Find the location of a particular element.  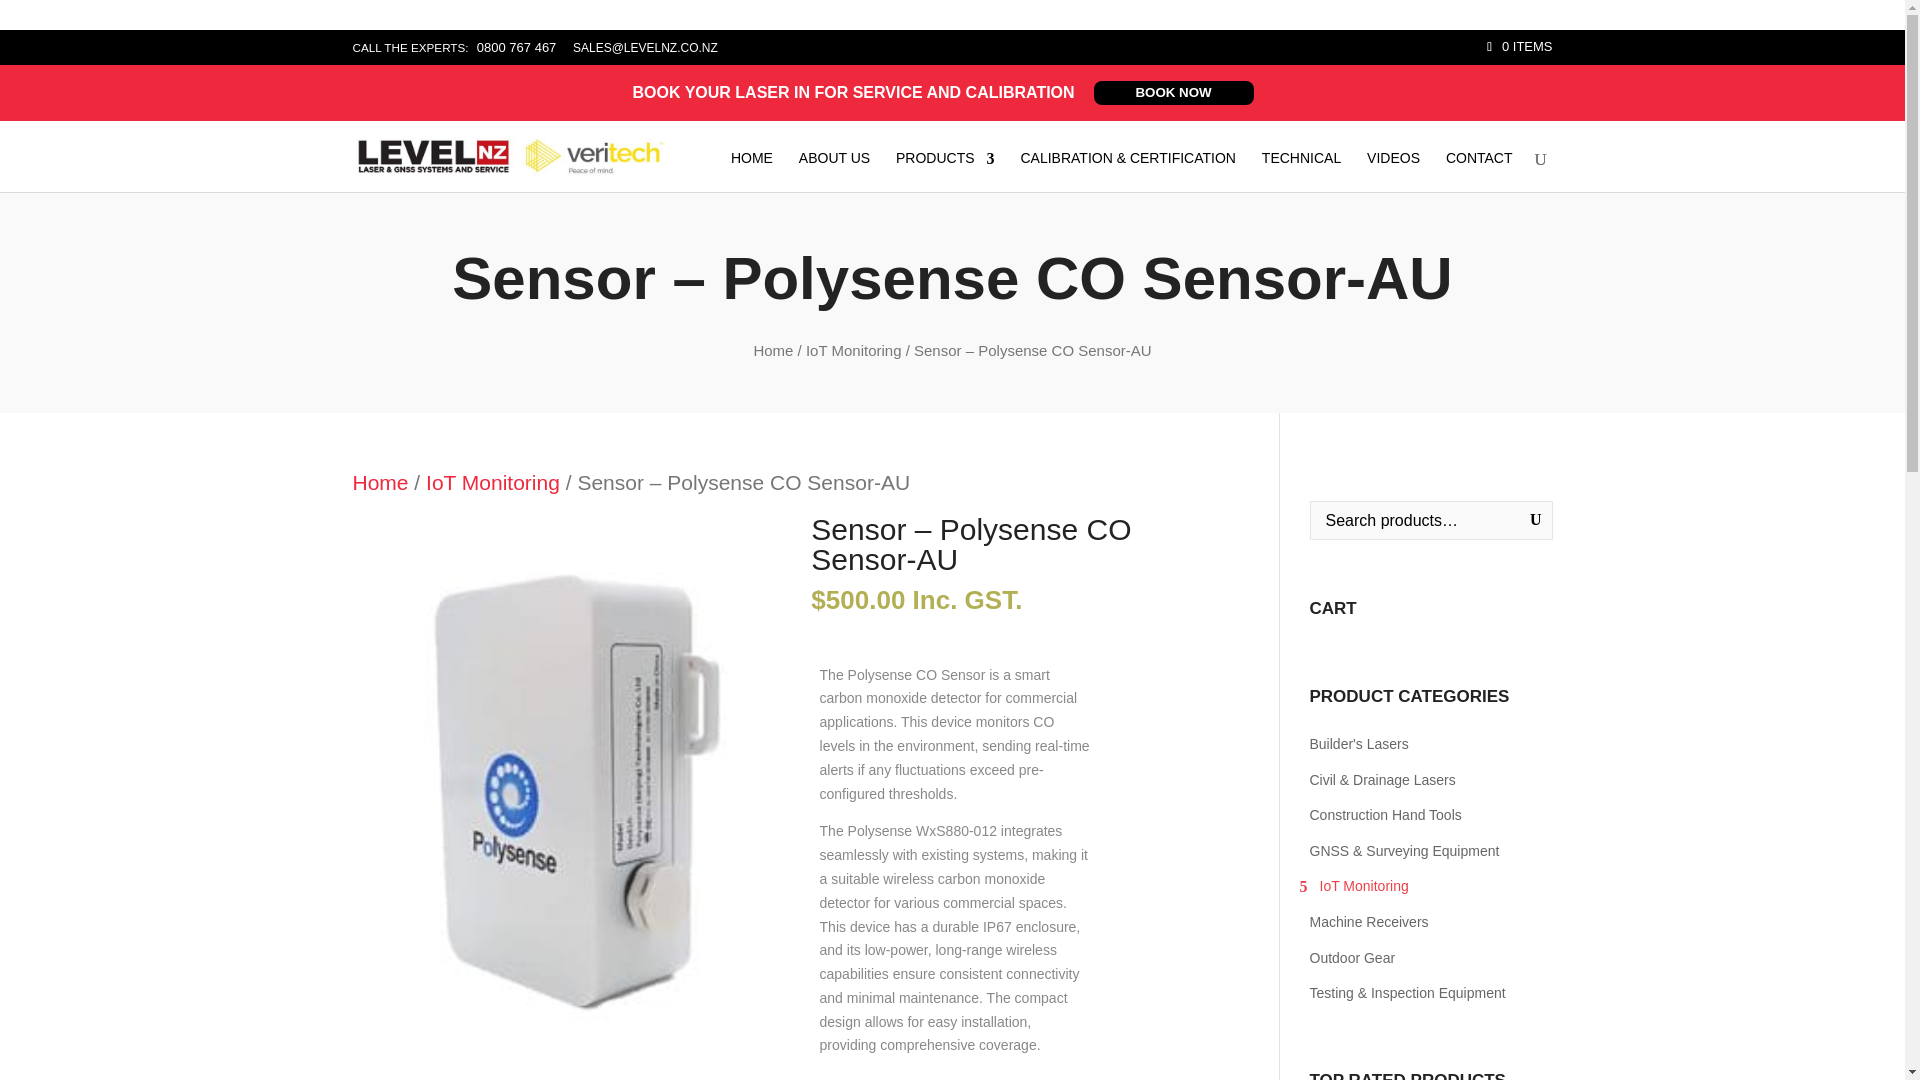

Search is located at coordinates (28, 10).